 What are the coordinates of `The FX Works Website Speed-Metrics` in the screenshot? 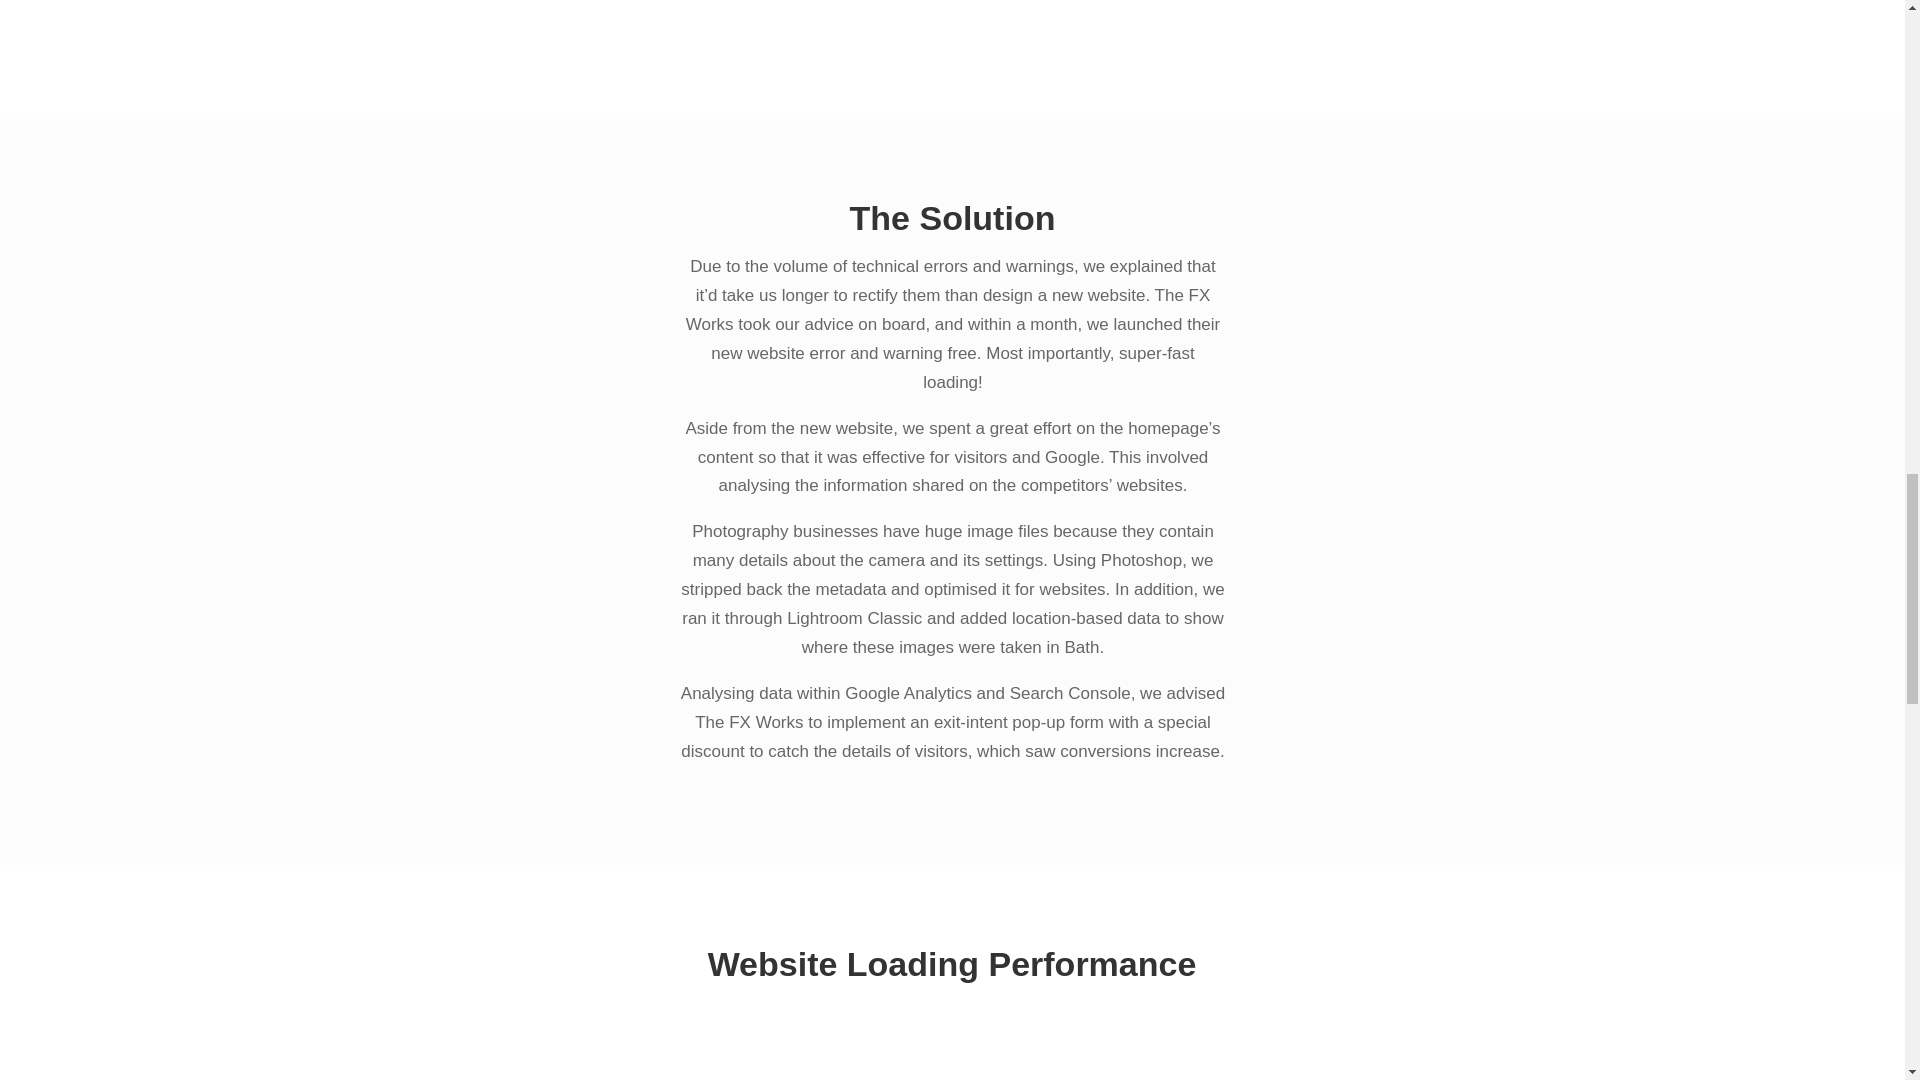 It's located at (951, 1045).